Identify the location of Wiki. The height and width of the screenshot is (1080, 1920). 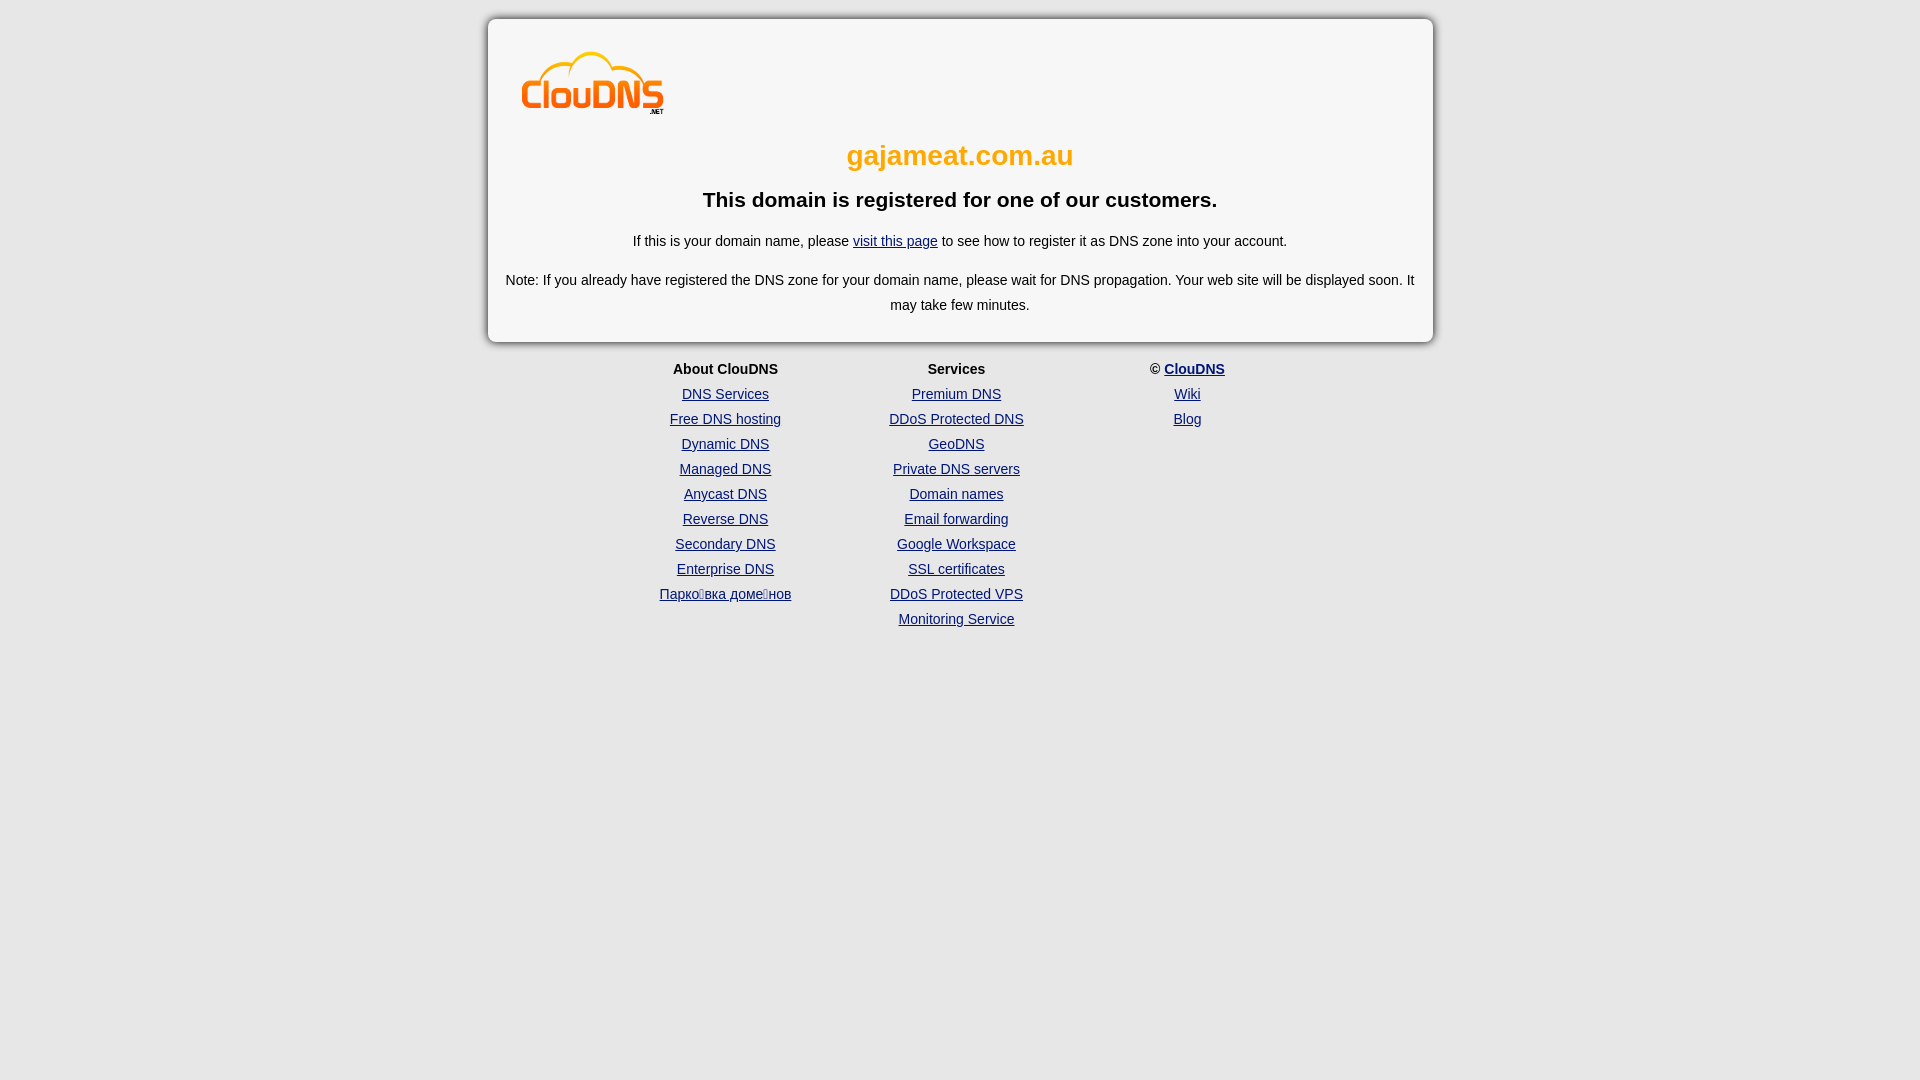
(1187, 394).